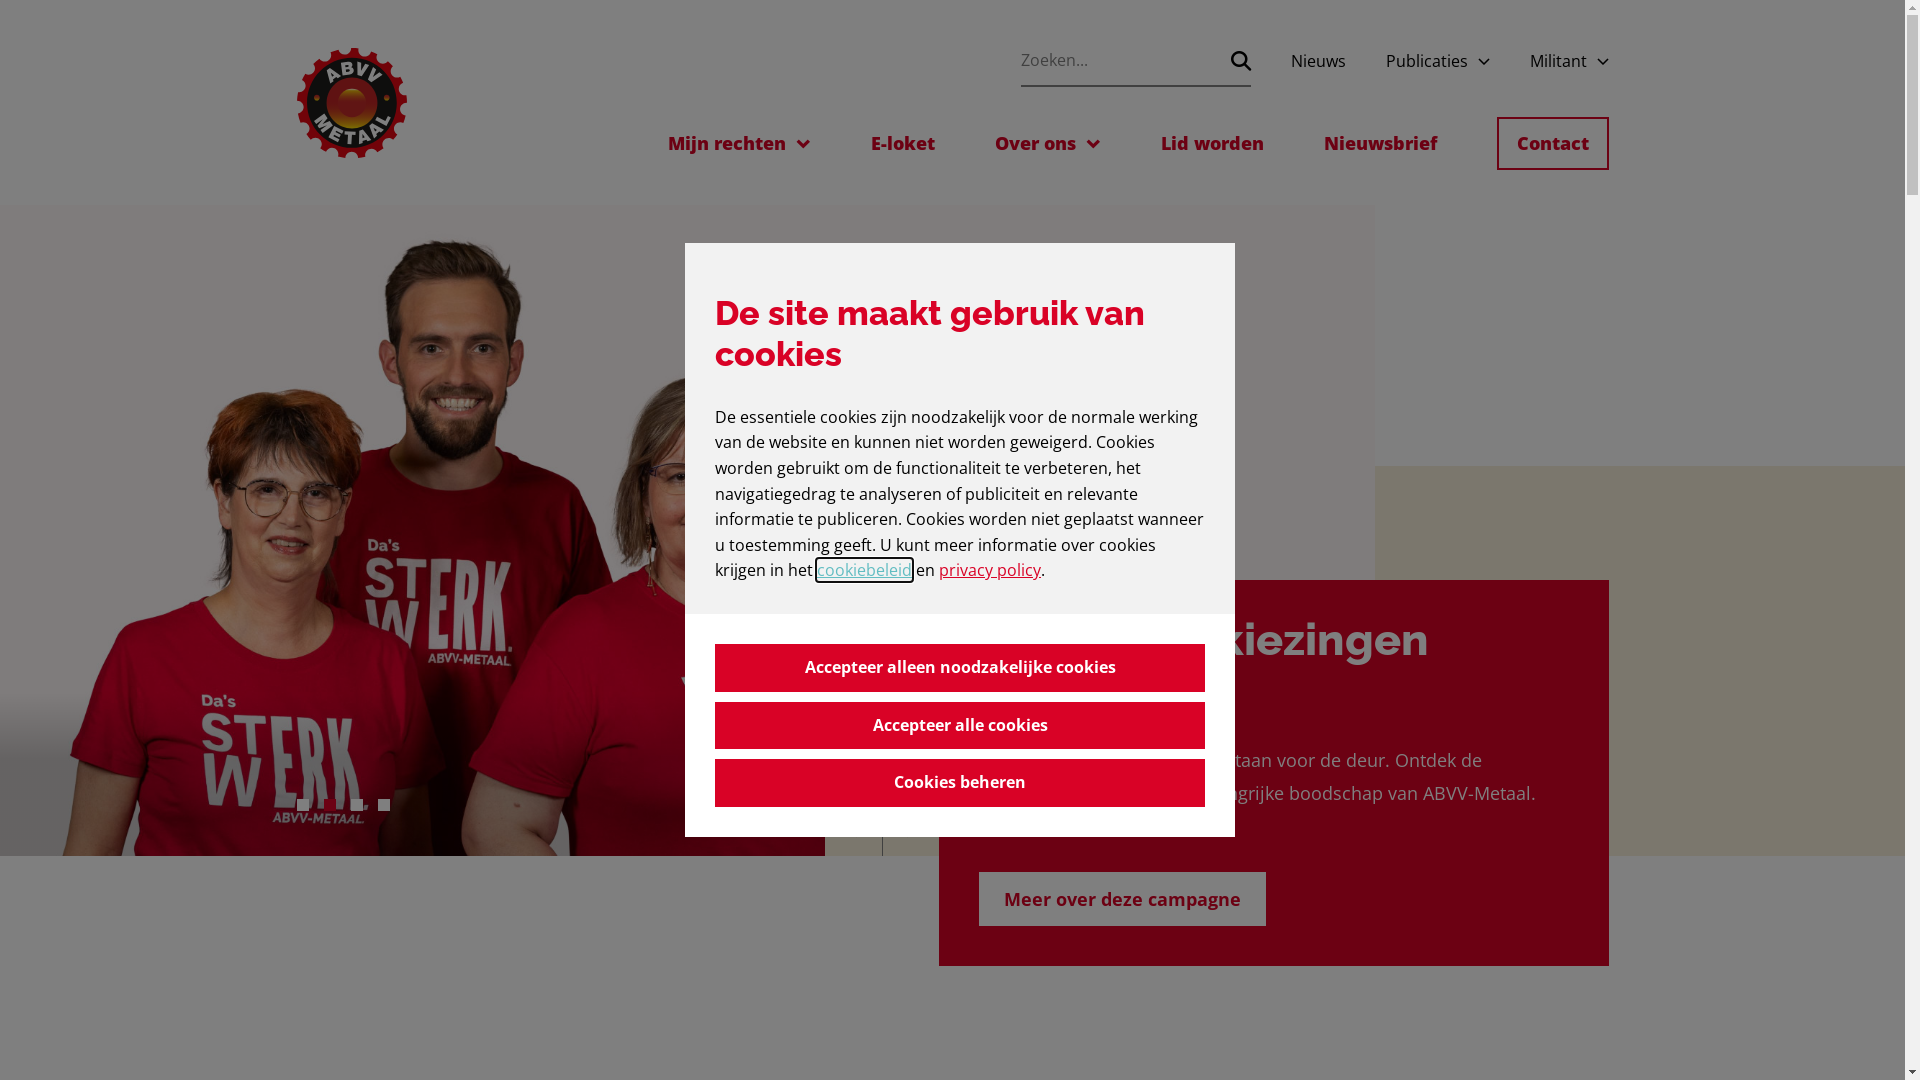 The width and height of the screenshot is (1920, 1080). I want to click on 4, so click(384, 805).